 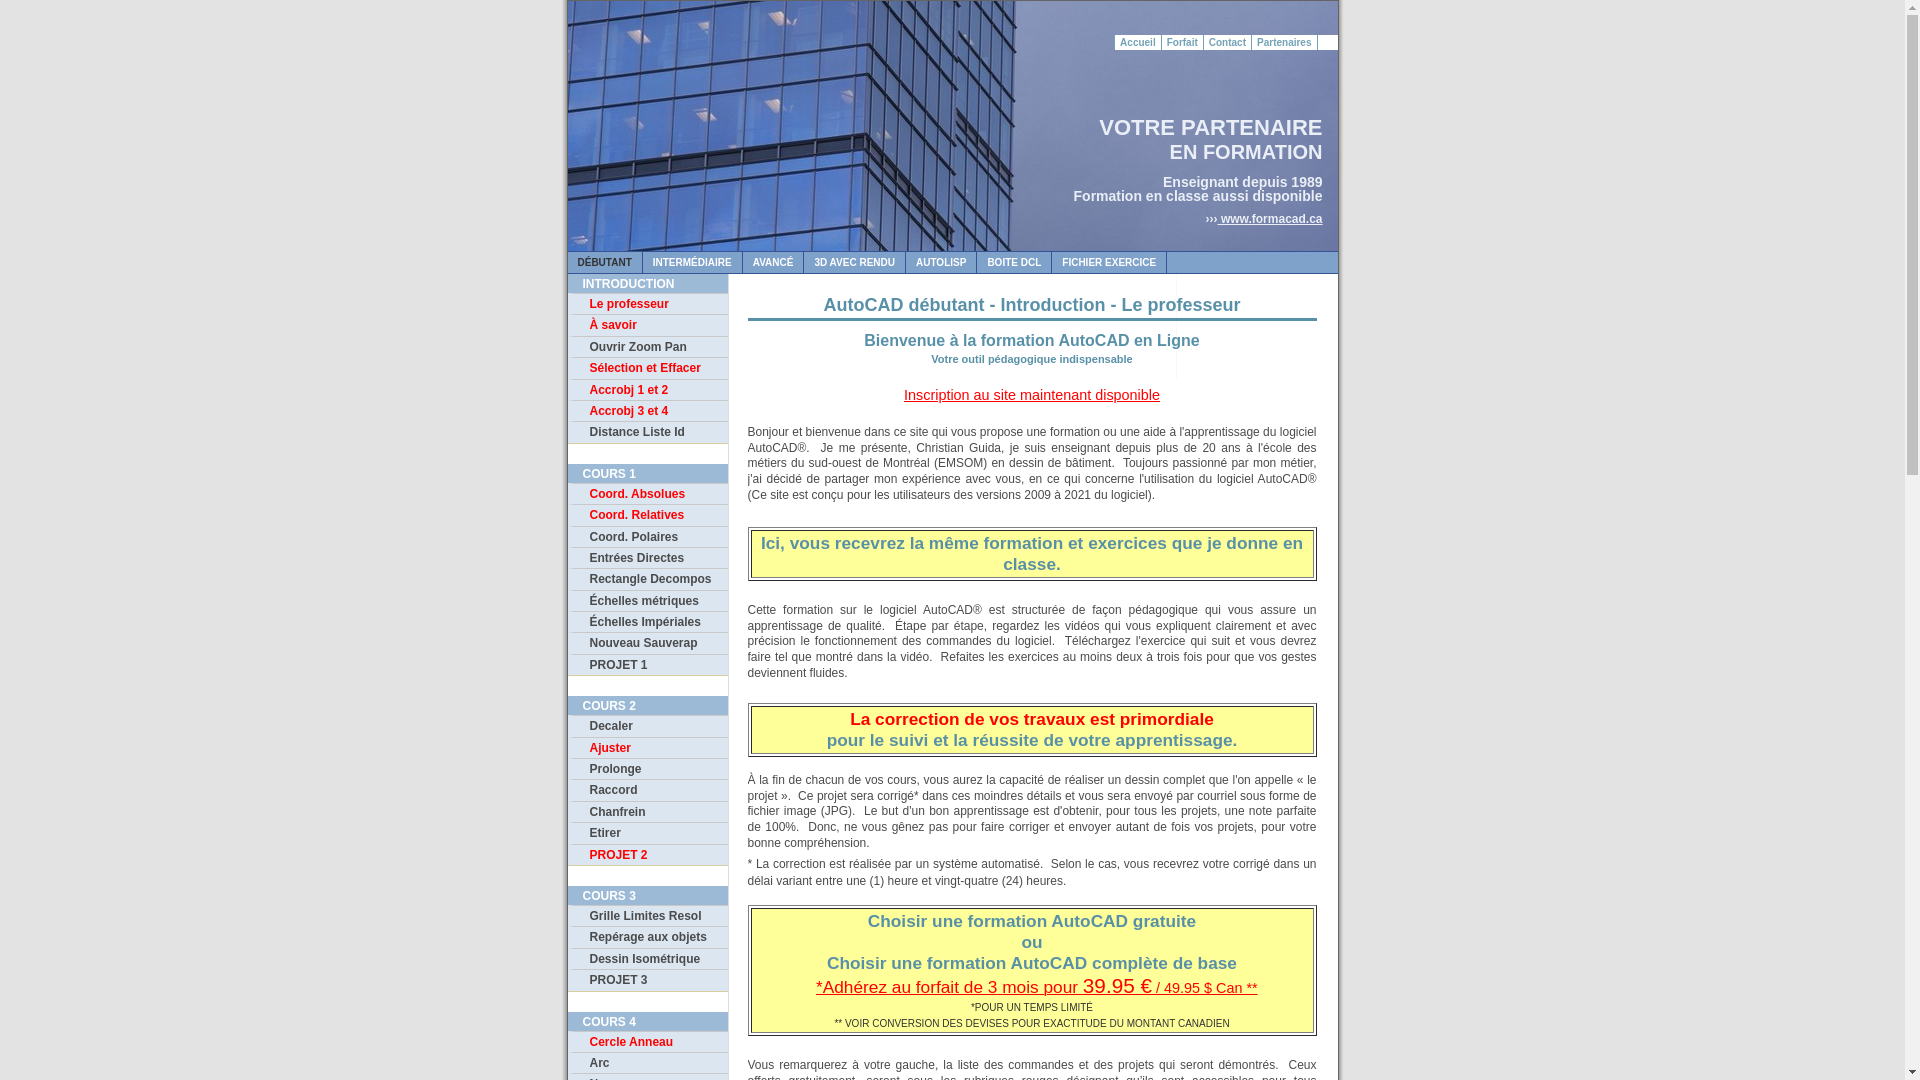 I want to click on Coord. Polaires, so click(x=648, y=536).